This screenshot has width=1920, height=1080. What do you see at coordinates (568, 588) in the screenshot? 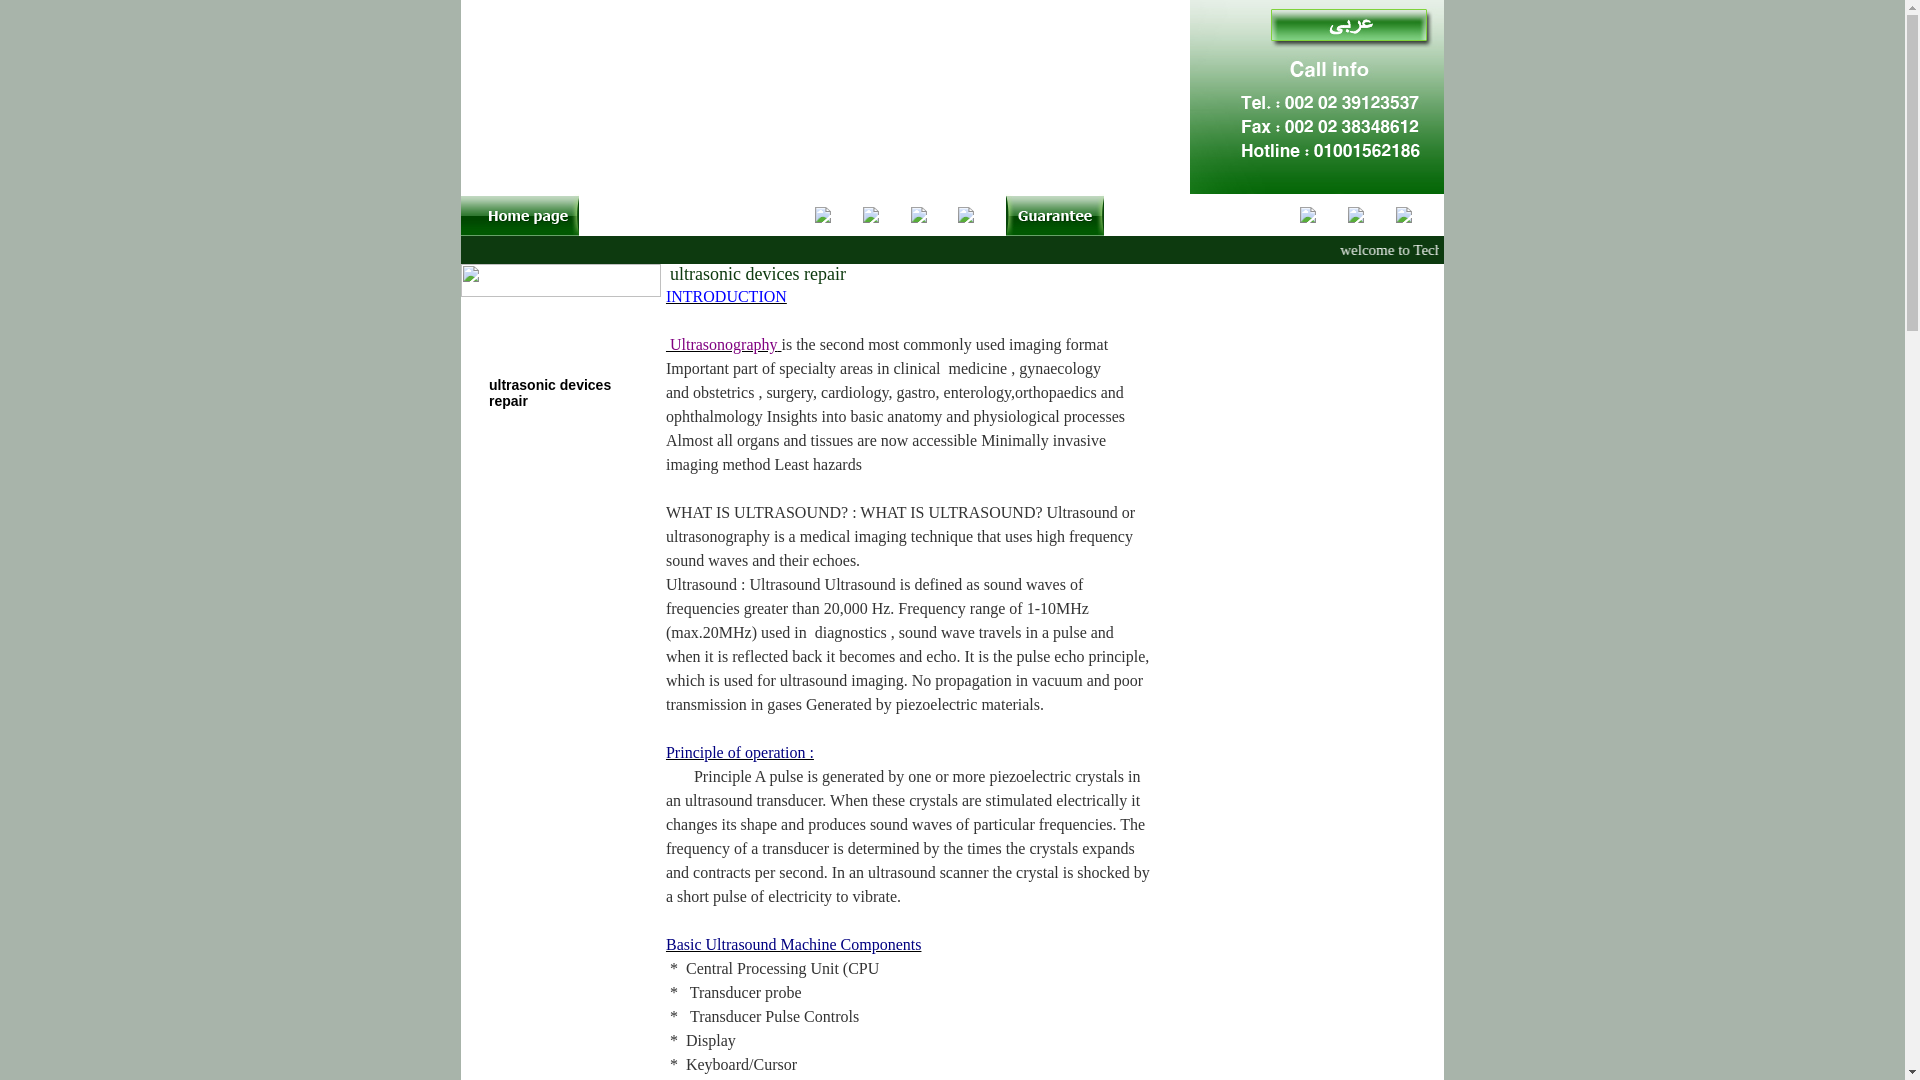
I see `medical monitors repair` at bounding box center [568, 588].